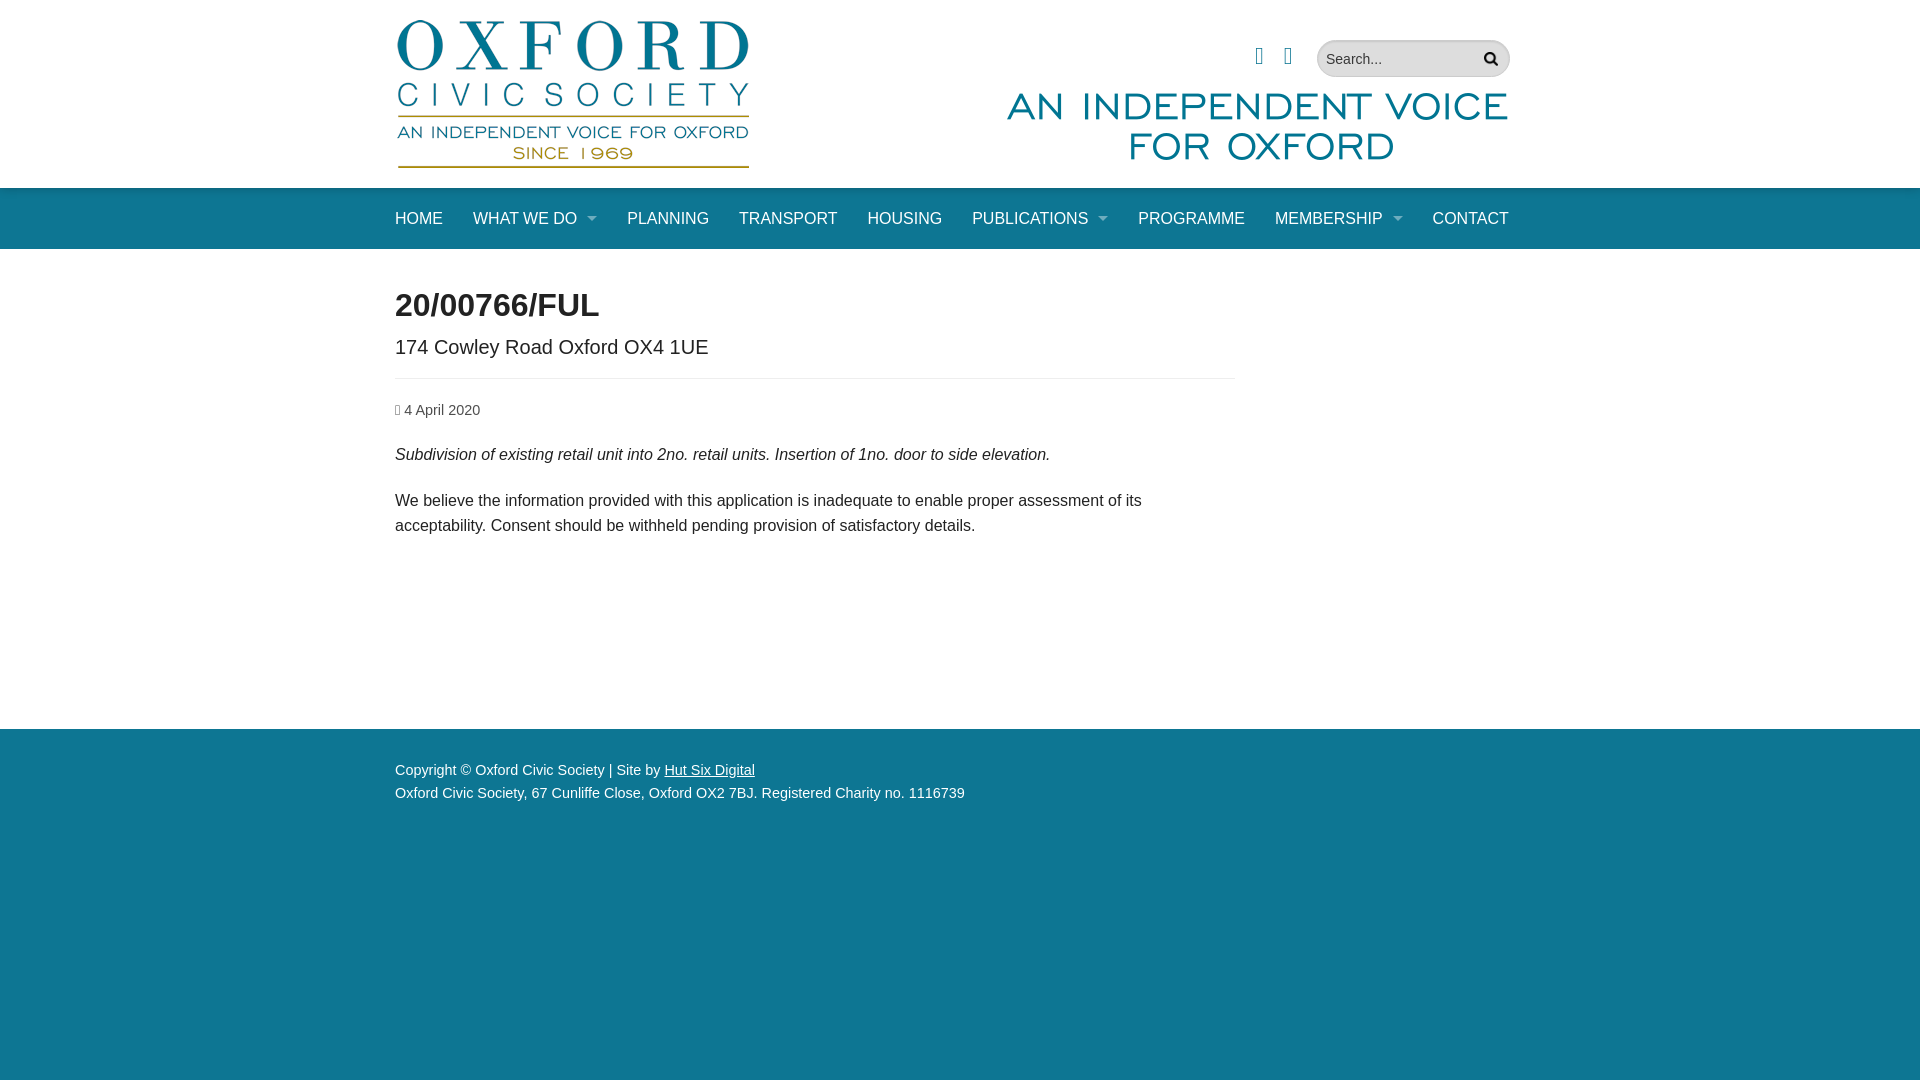  I want to click on TRANSPORT, so click(788, 218).